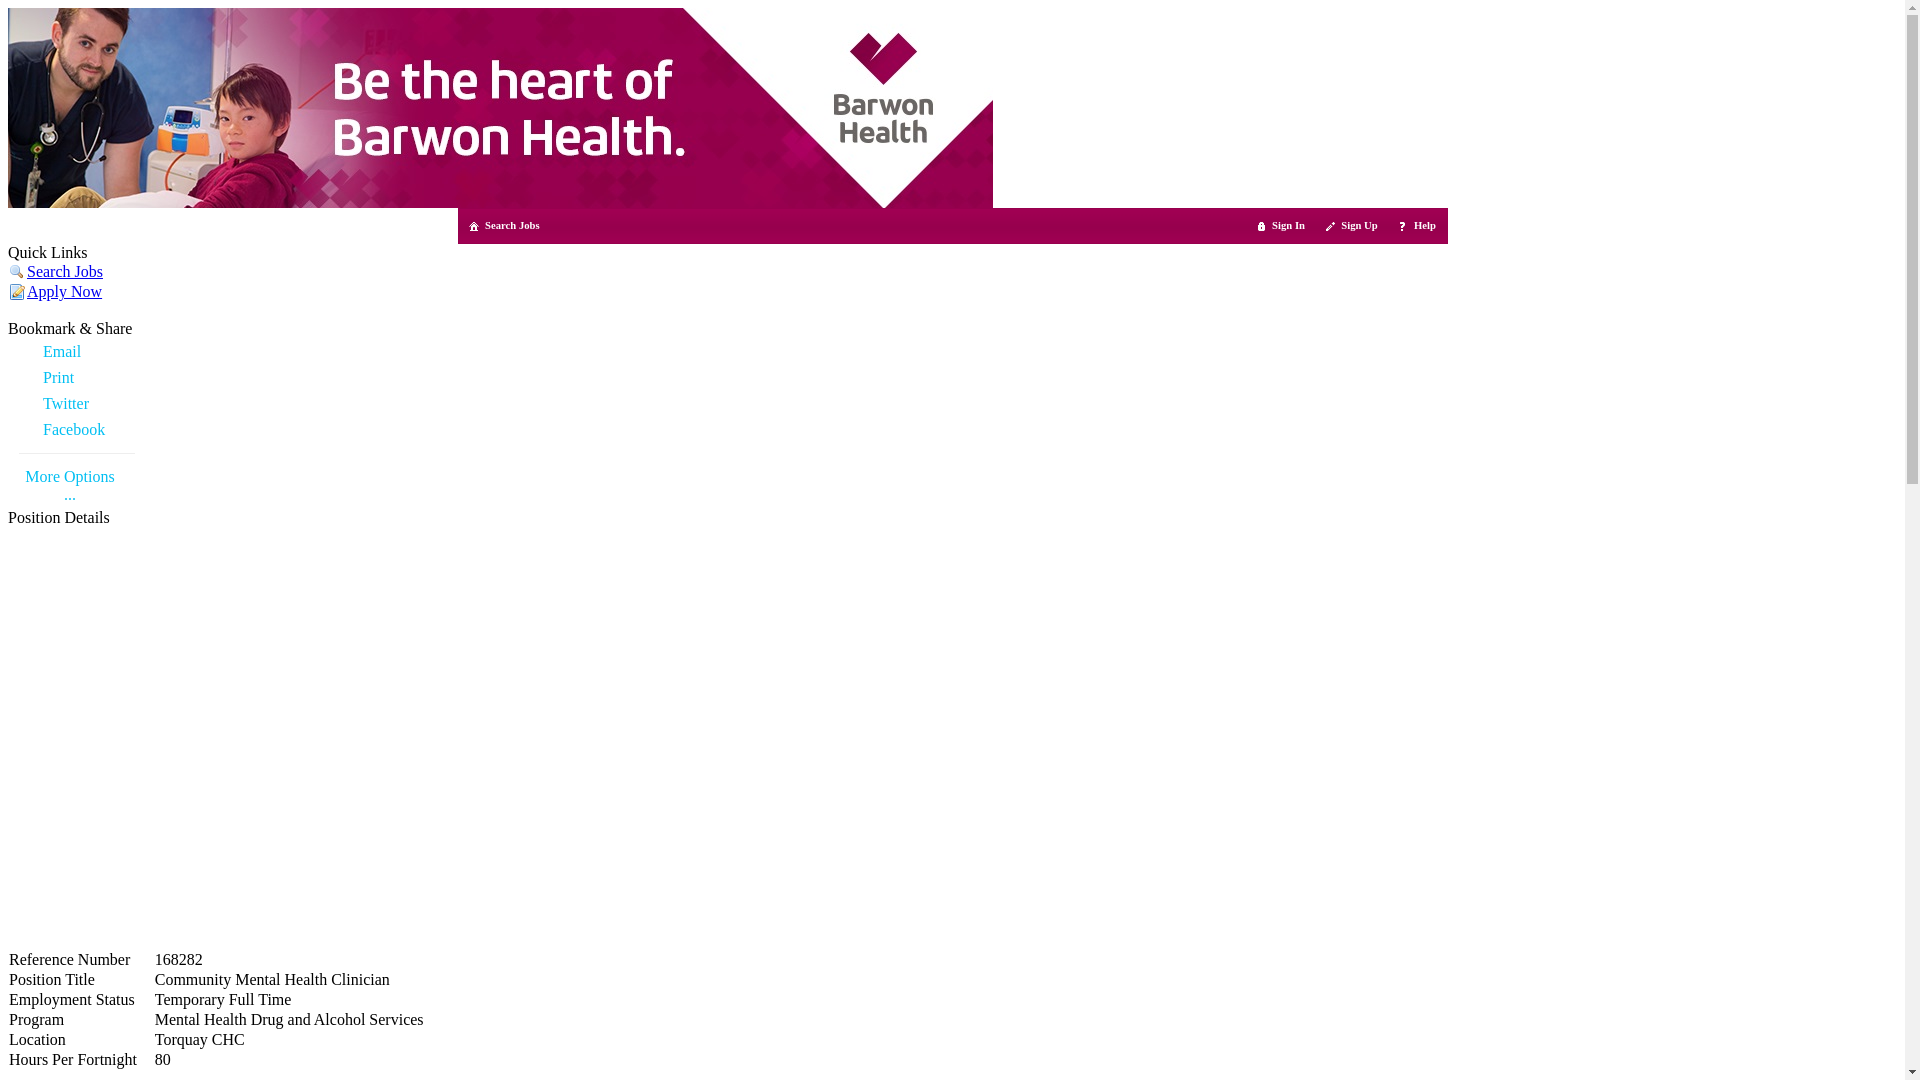  Describe the element at coordinates (70, 486) in the screenshot. I see `More Options ...` at that location.